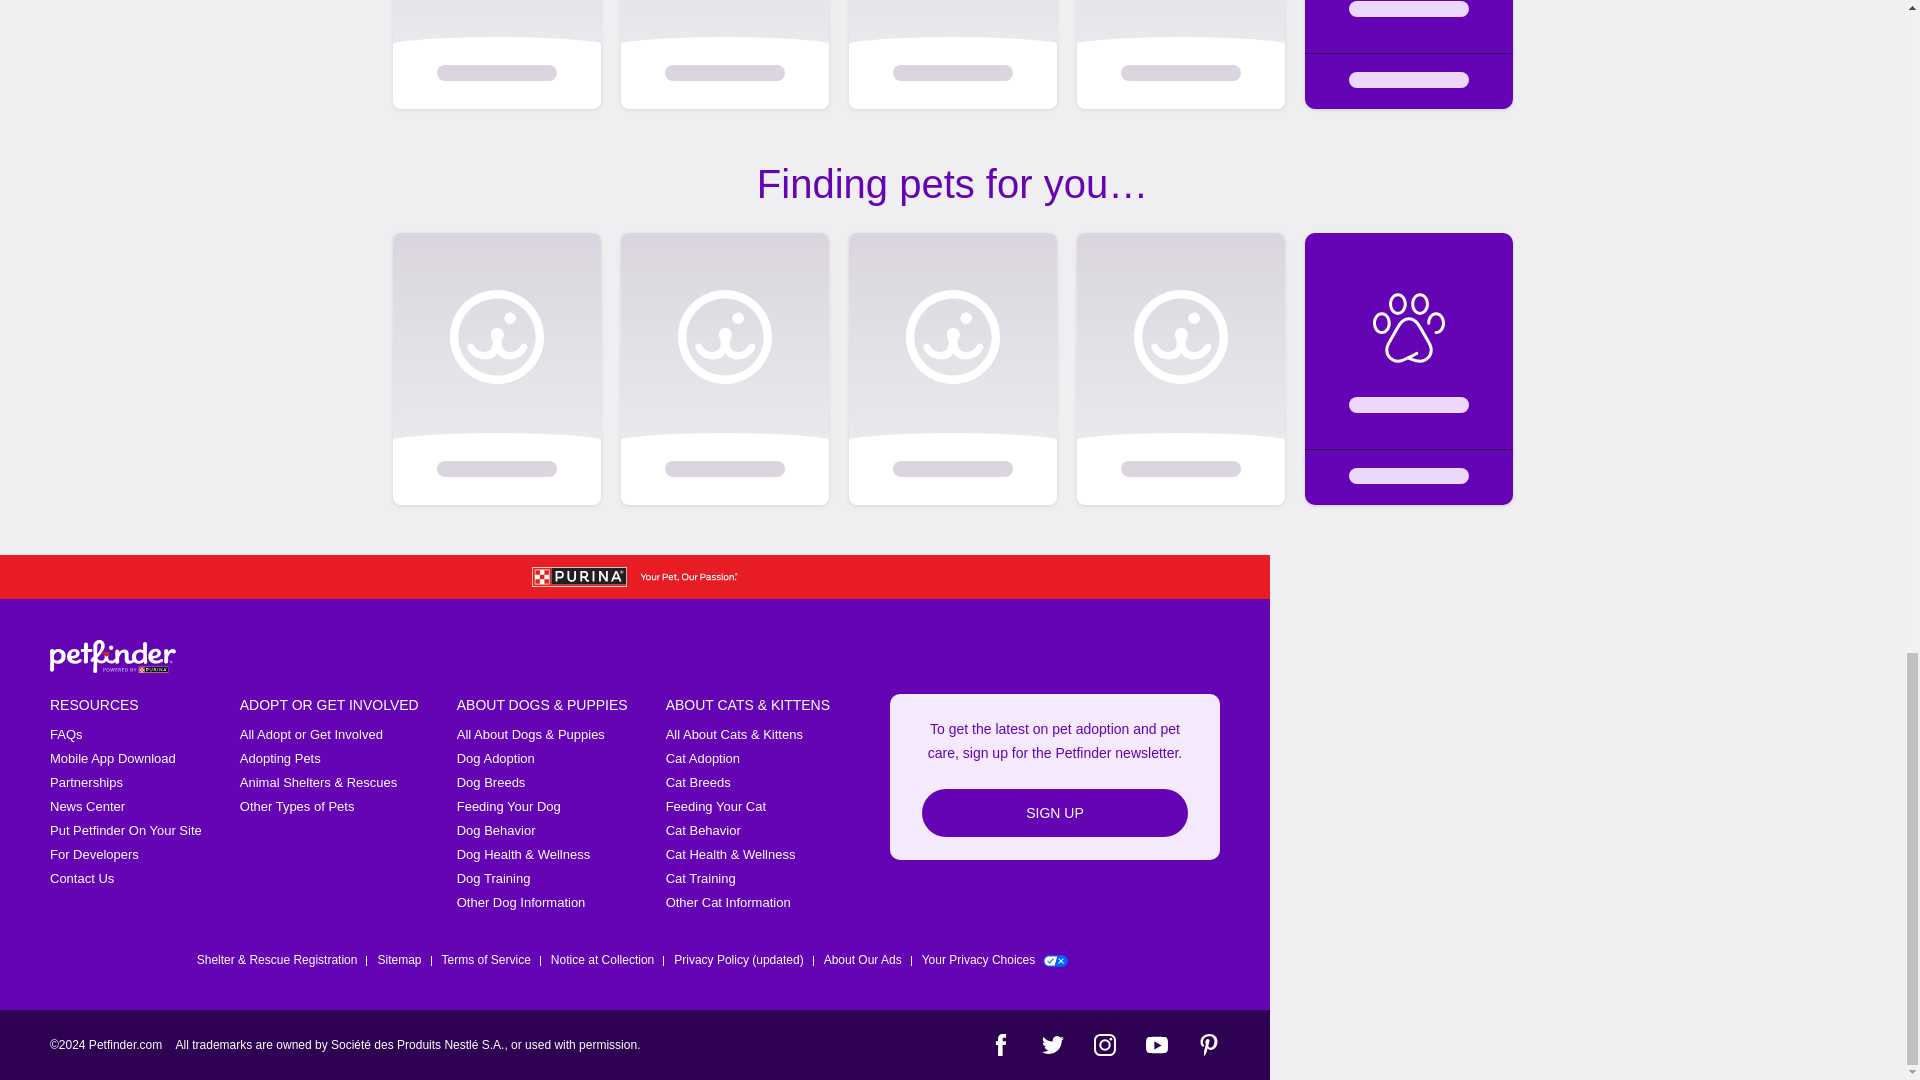 The image size is (1920, 1080). Describe the element at coordinates (112, 656) in the screenshot. I see `Petfinder Logo` at that location.